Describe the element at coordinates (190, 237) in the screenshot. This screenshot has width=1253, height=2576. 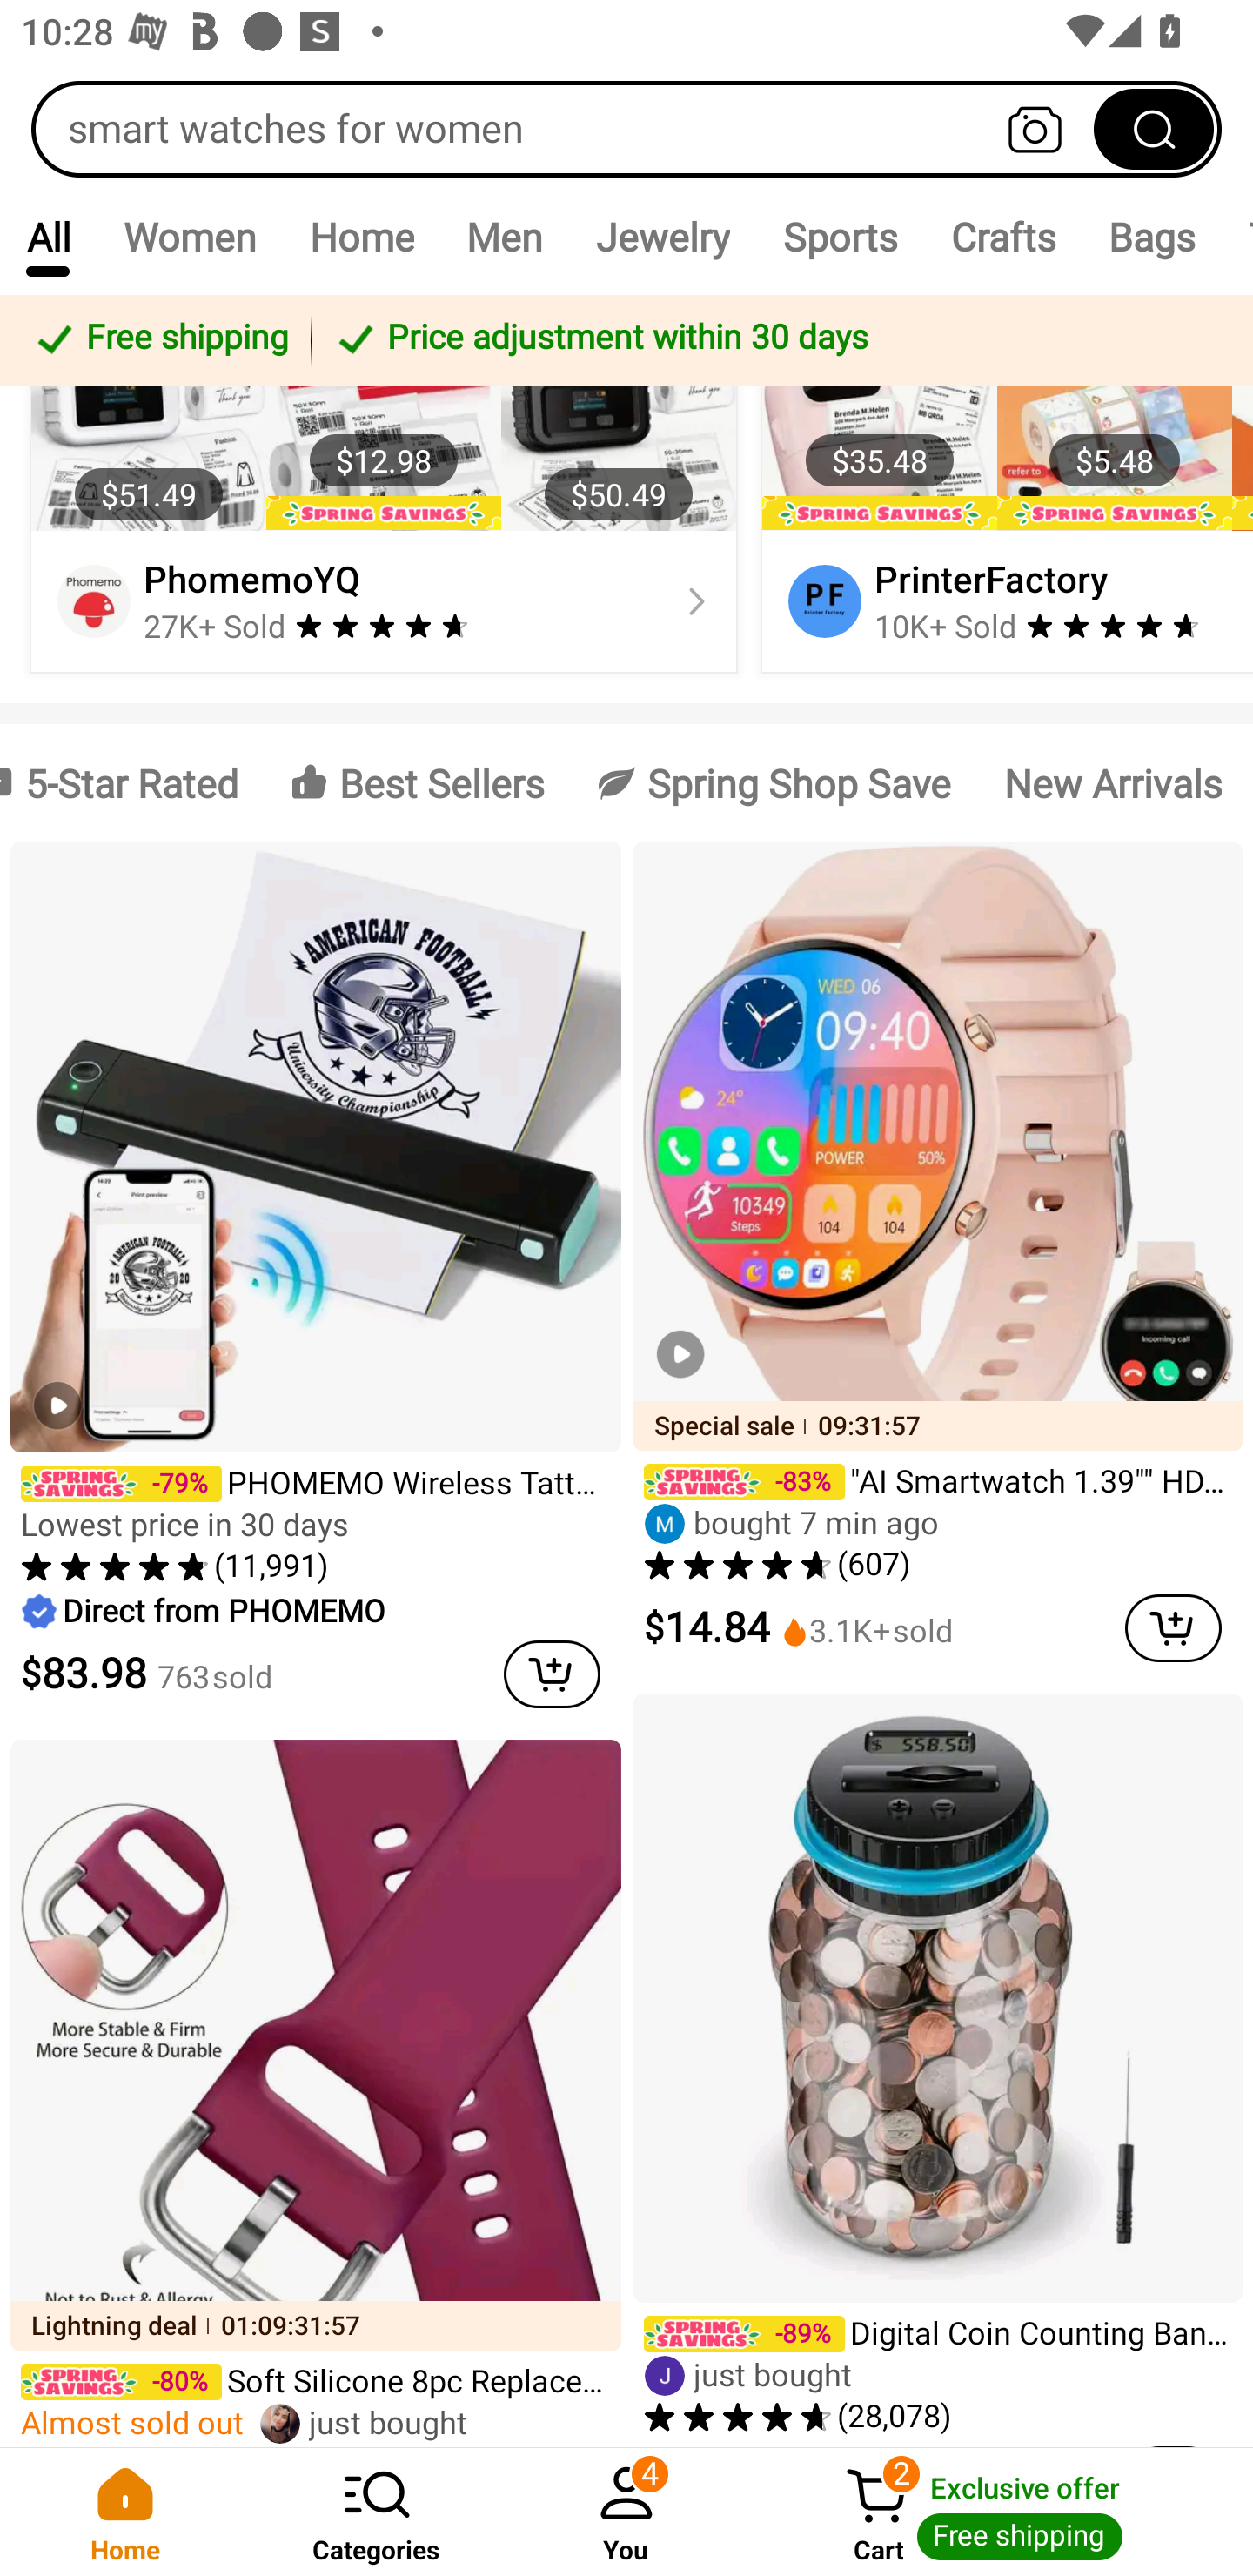
I see `Women` at that location.